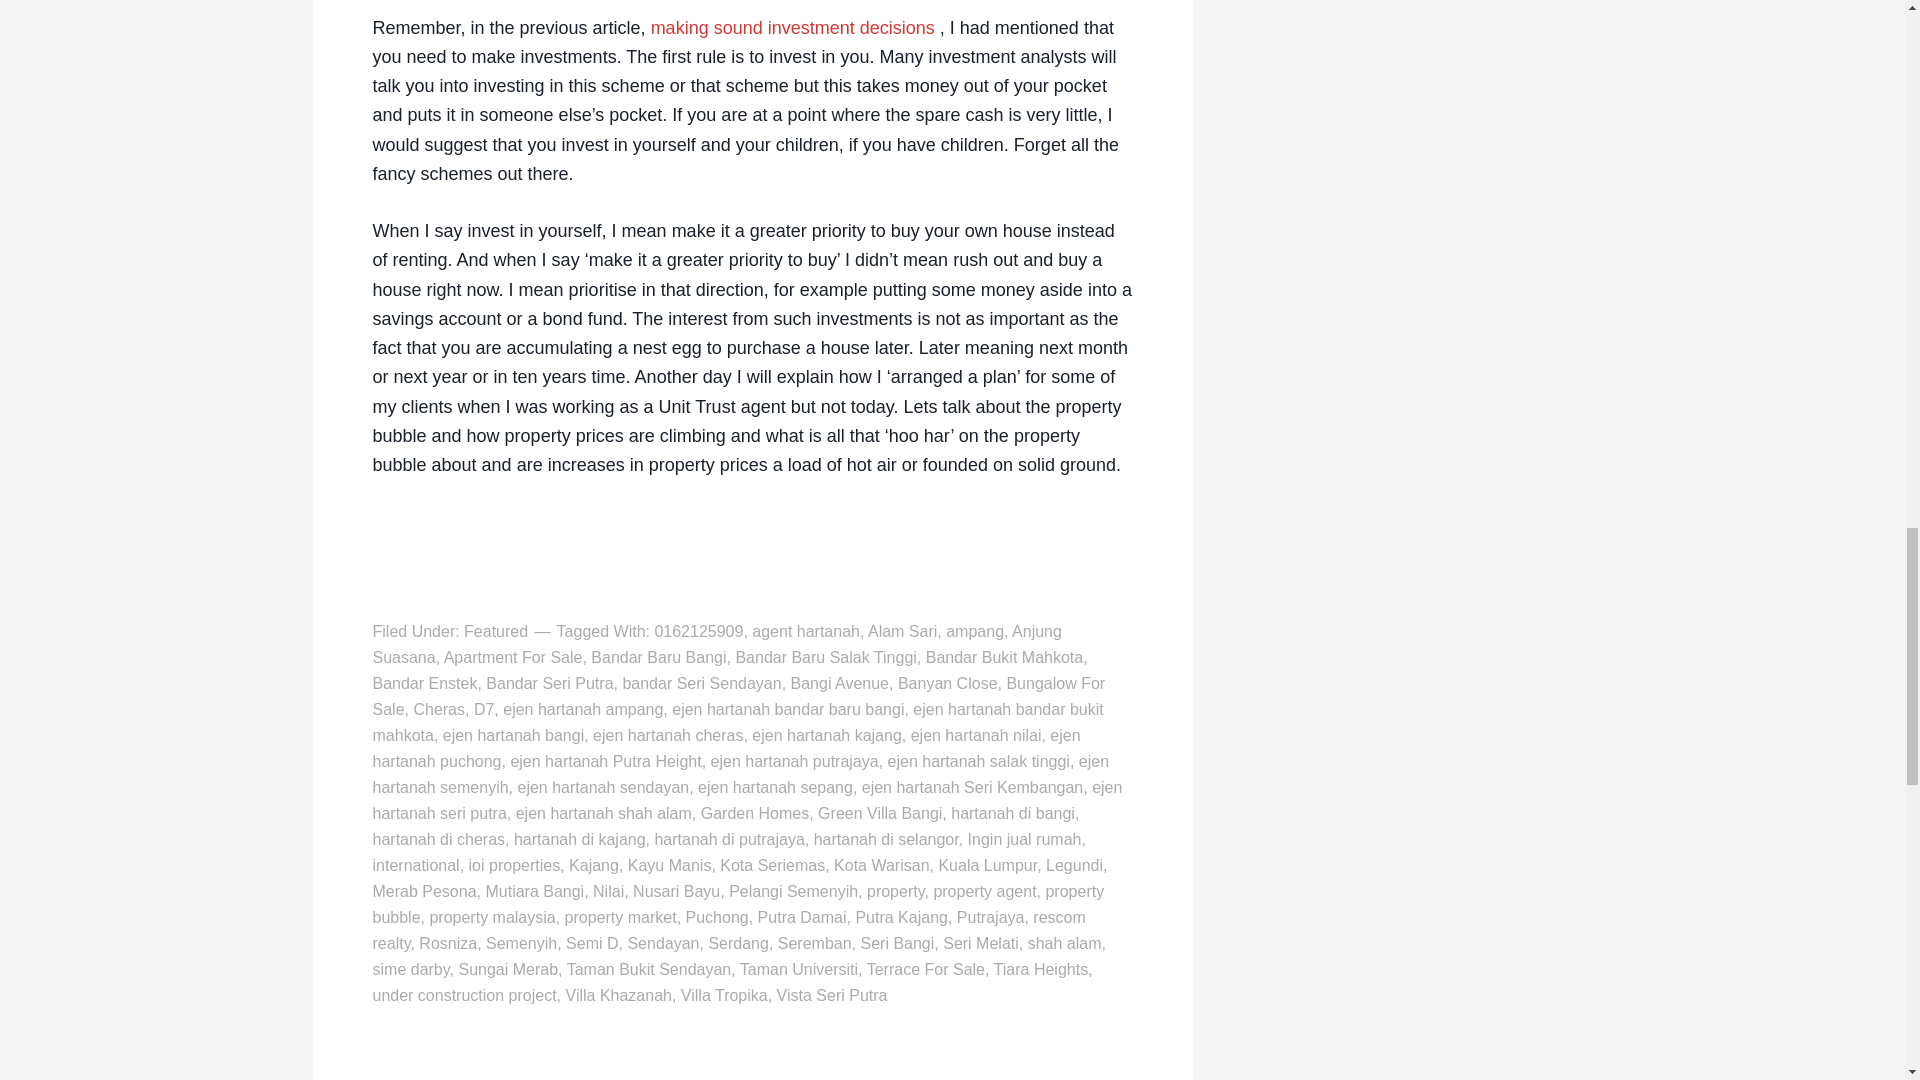 This screenshot has height=1080, width=1920. Describe the element at coordinates (716, 644) in the screenshot. I see `Anjung Suasana` at that location.